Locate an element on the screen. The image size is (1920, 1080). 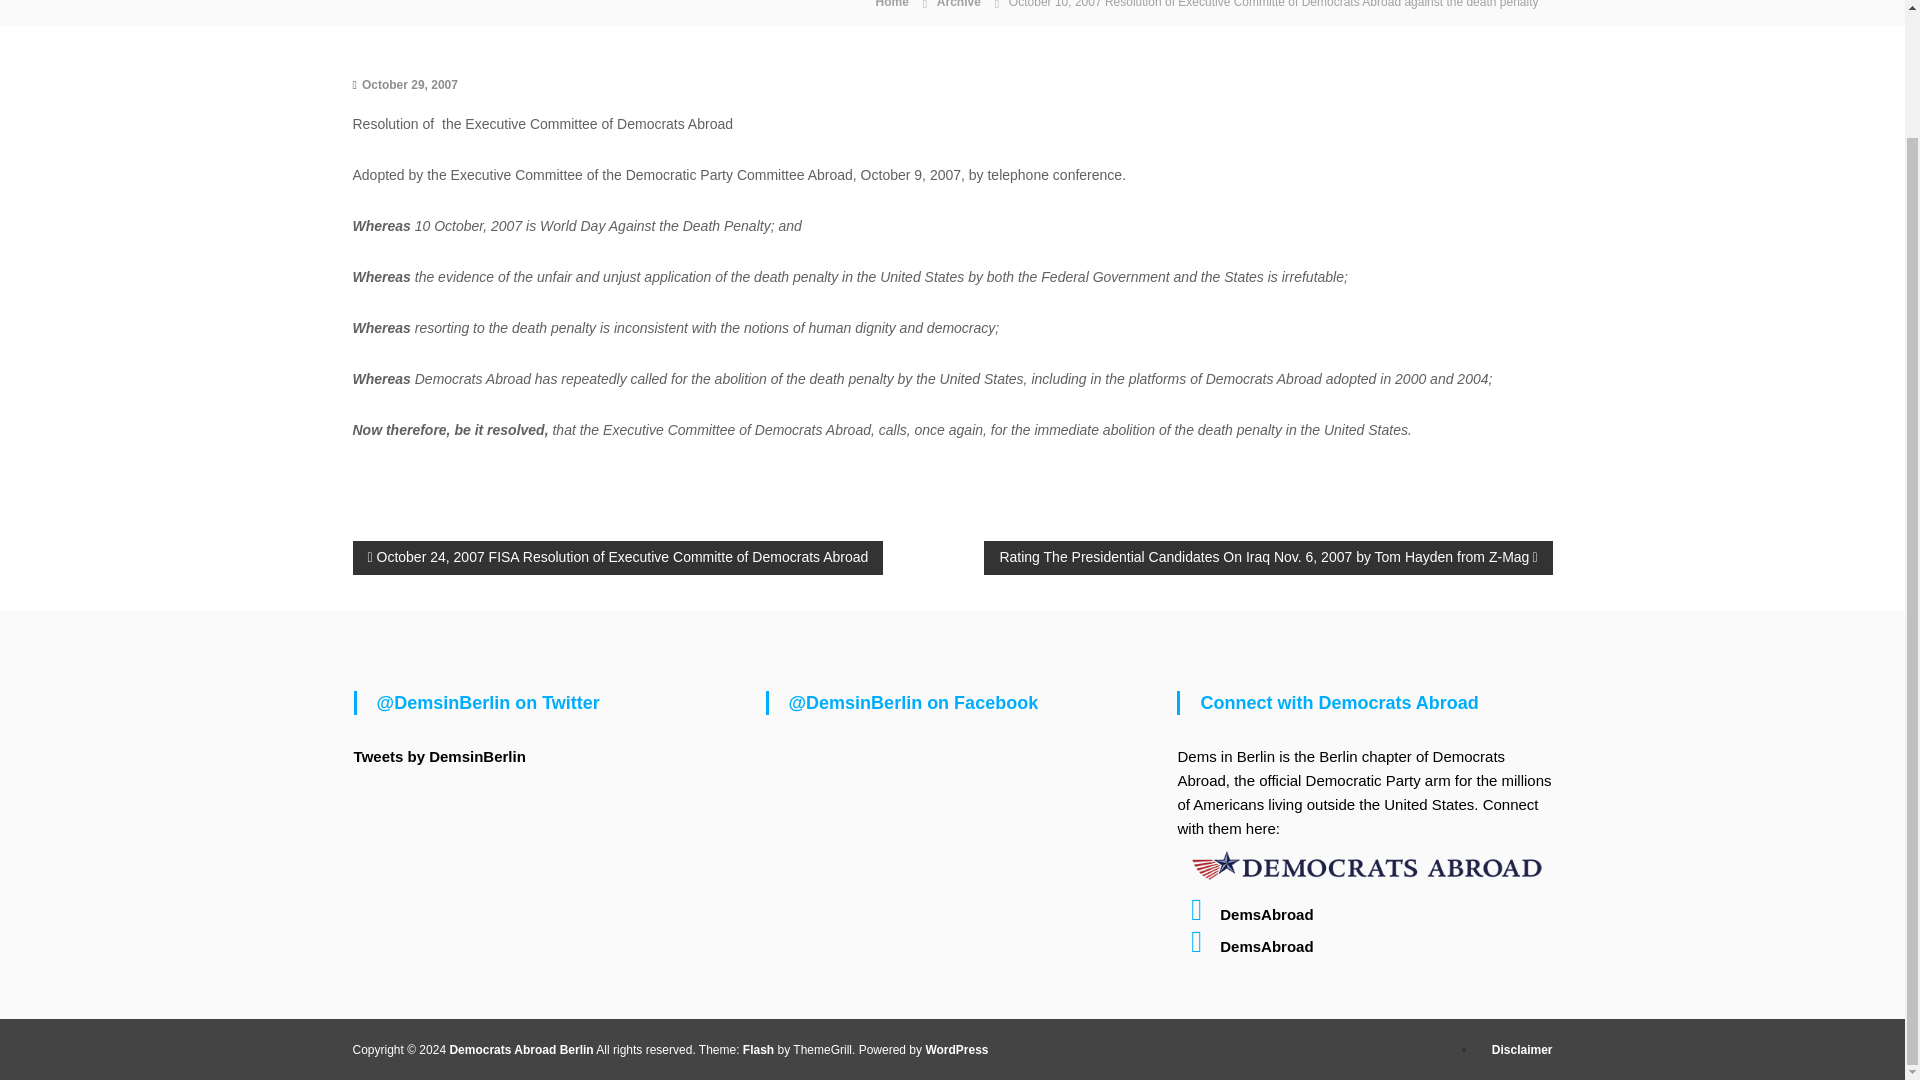
WordPress is located at coordinates (956, 1050).